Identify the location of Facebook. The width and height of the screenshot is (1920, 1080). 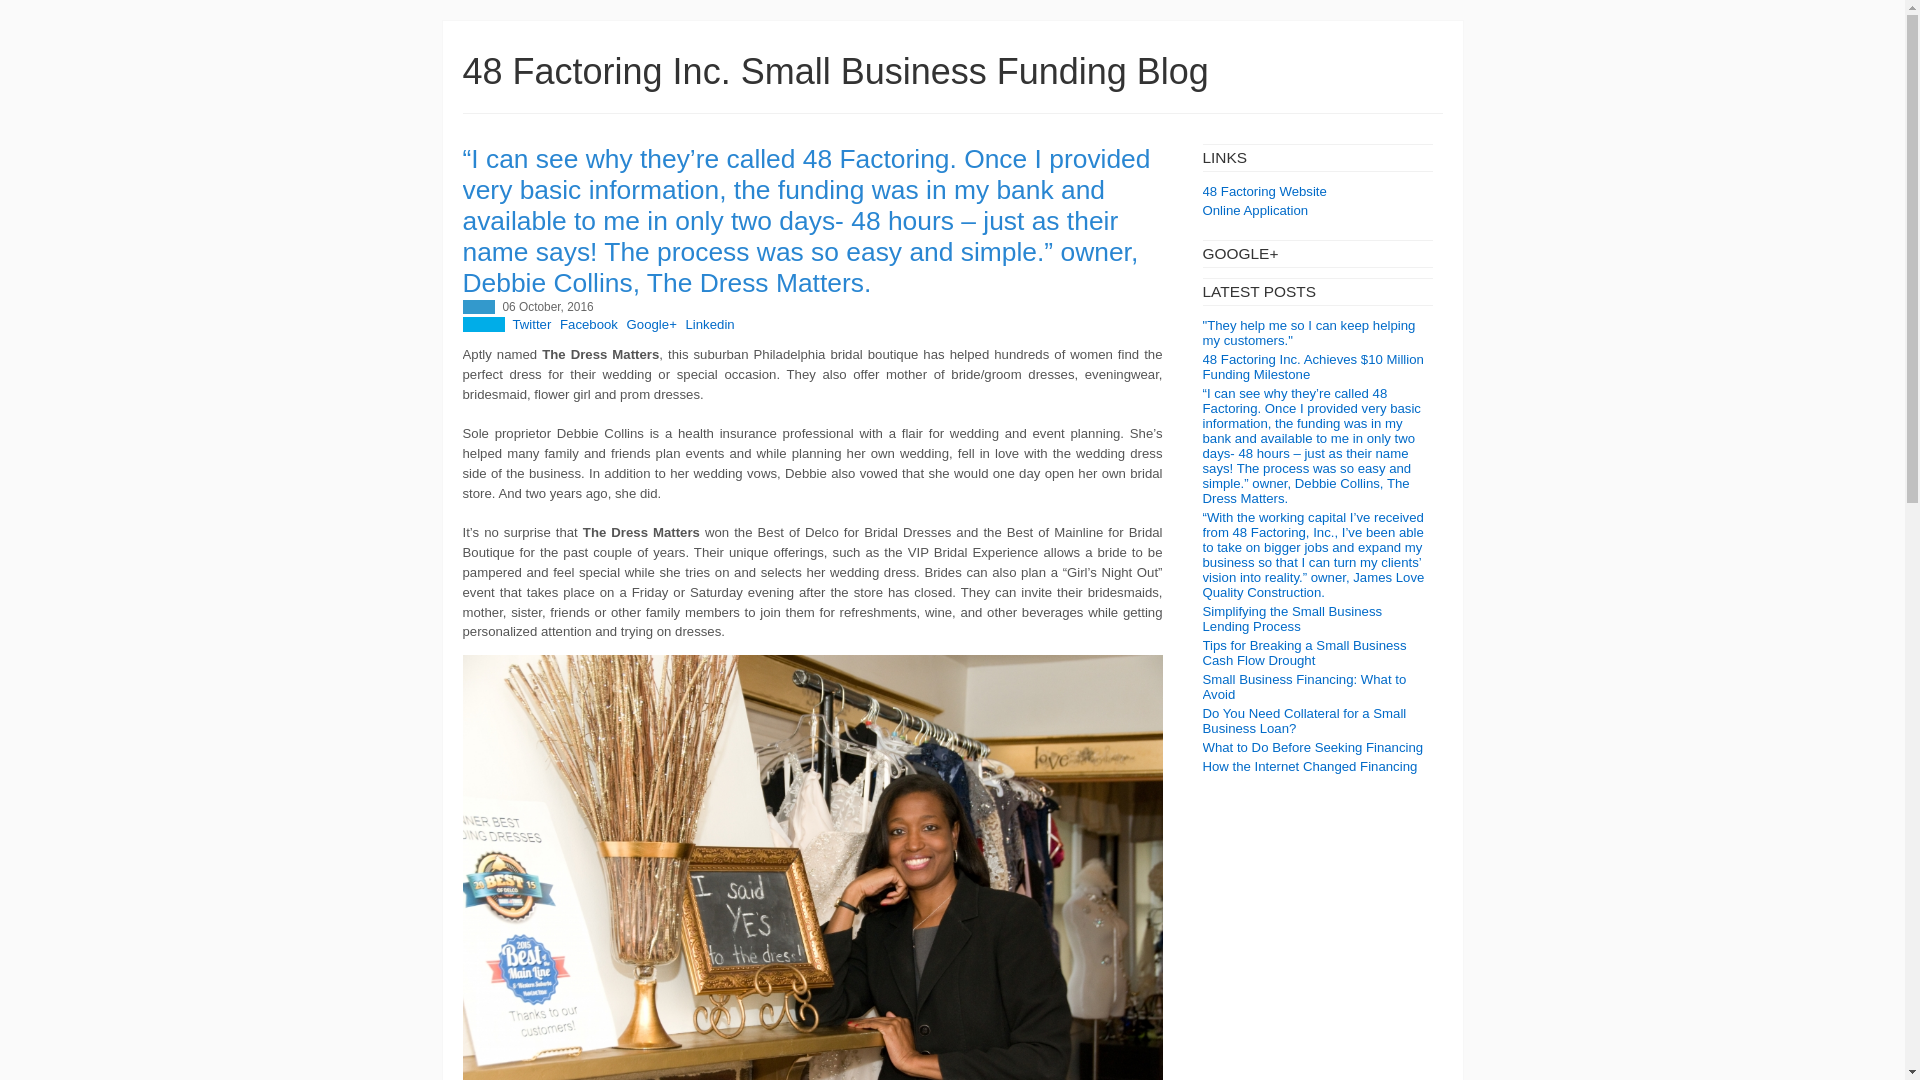
(589, 324).